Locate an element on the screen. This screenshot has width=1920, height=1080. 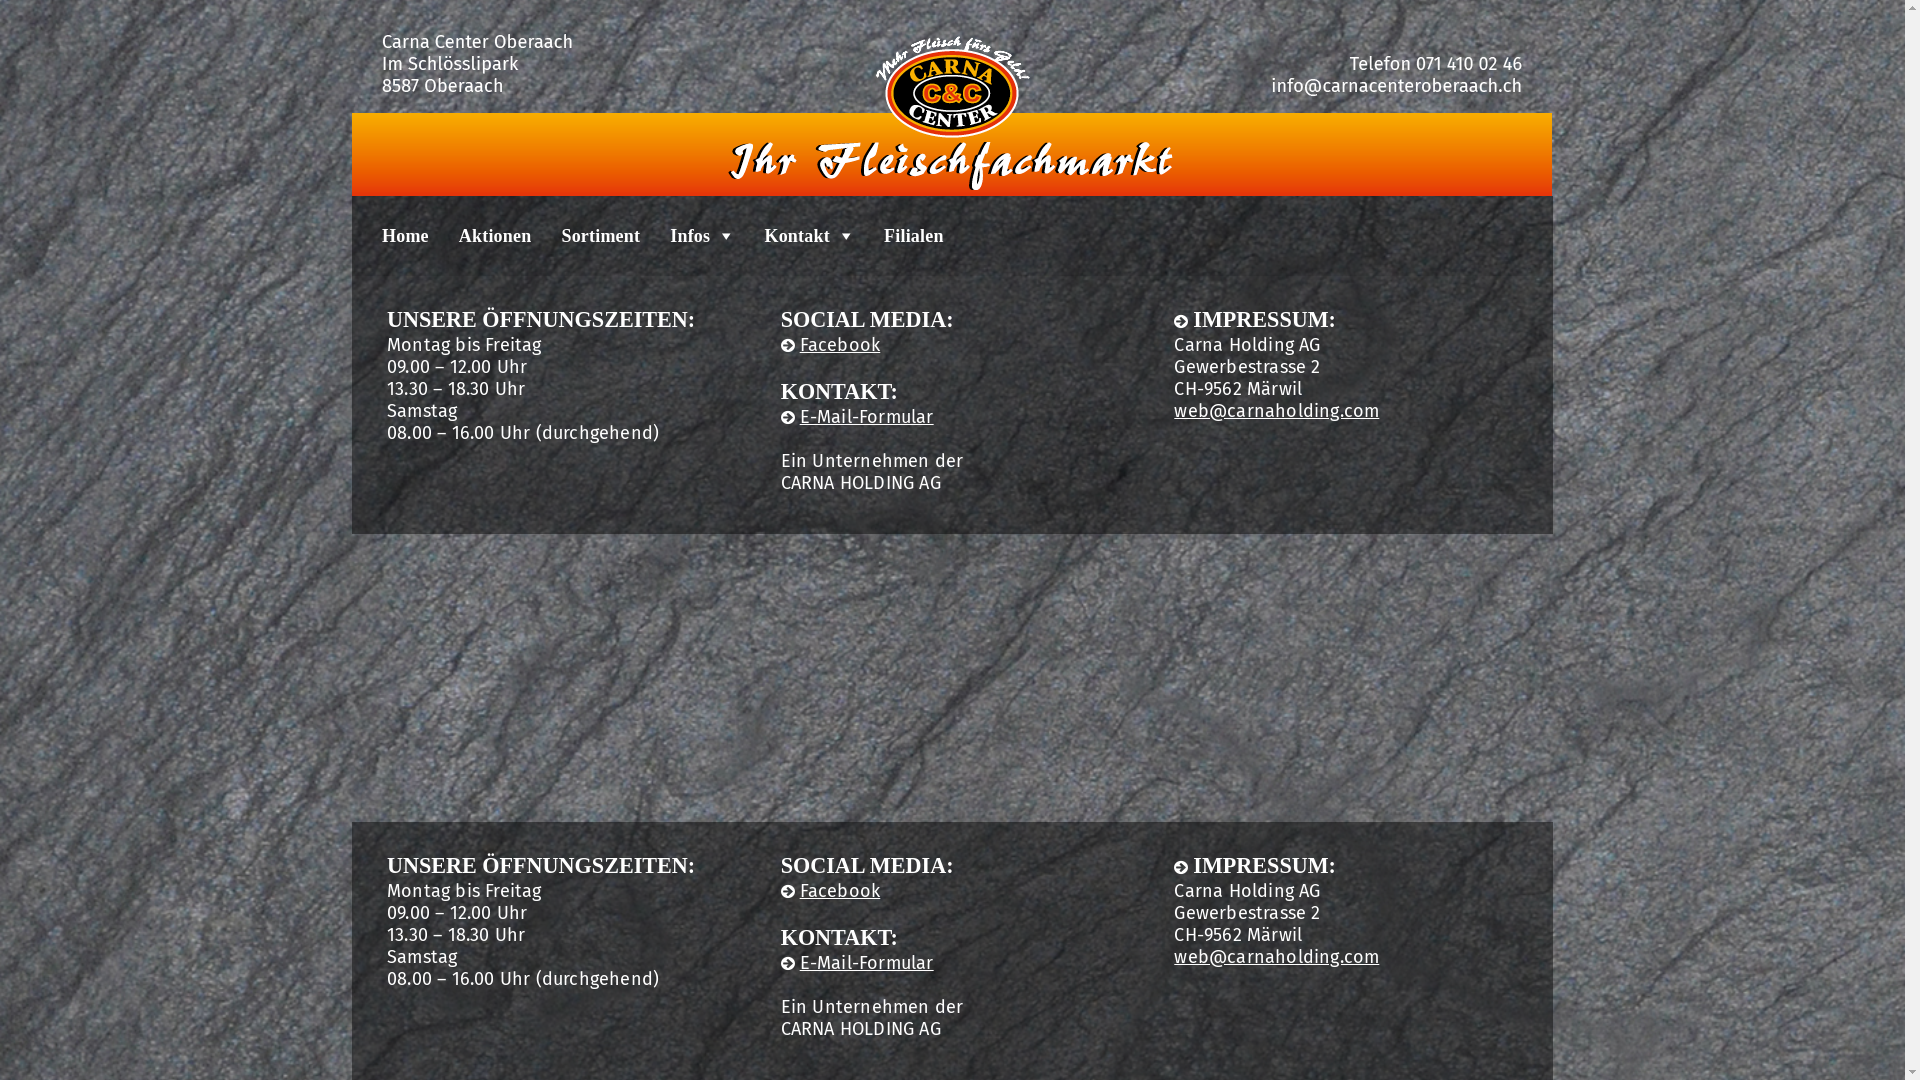
E-Mail-Formular is located at coordinates (858, 963).